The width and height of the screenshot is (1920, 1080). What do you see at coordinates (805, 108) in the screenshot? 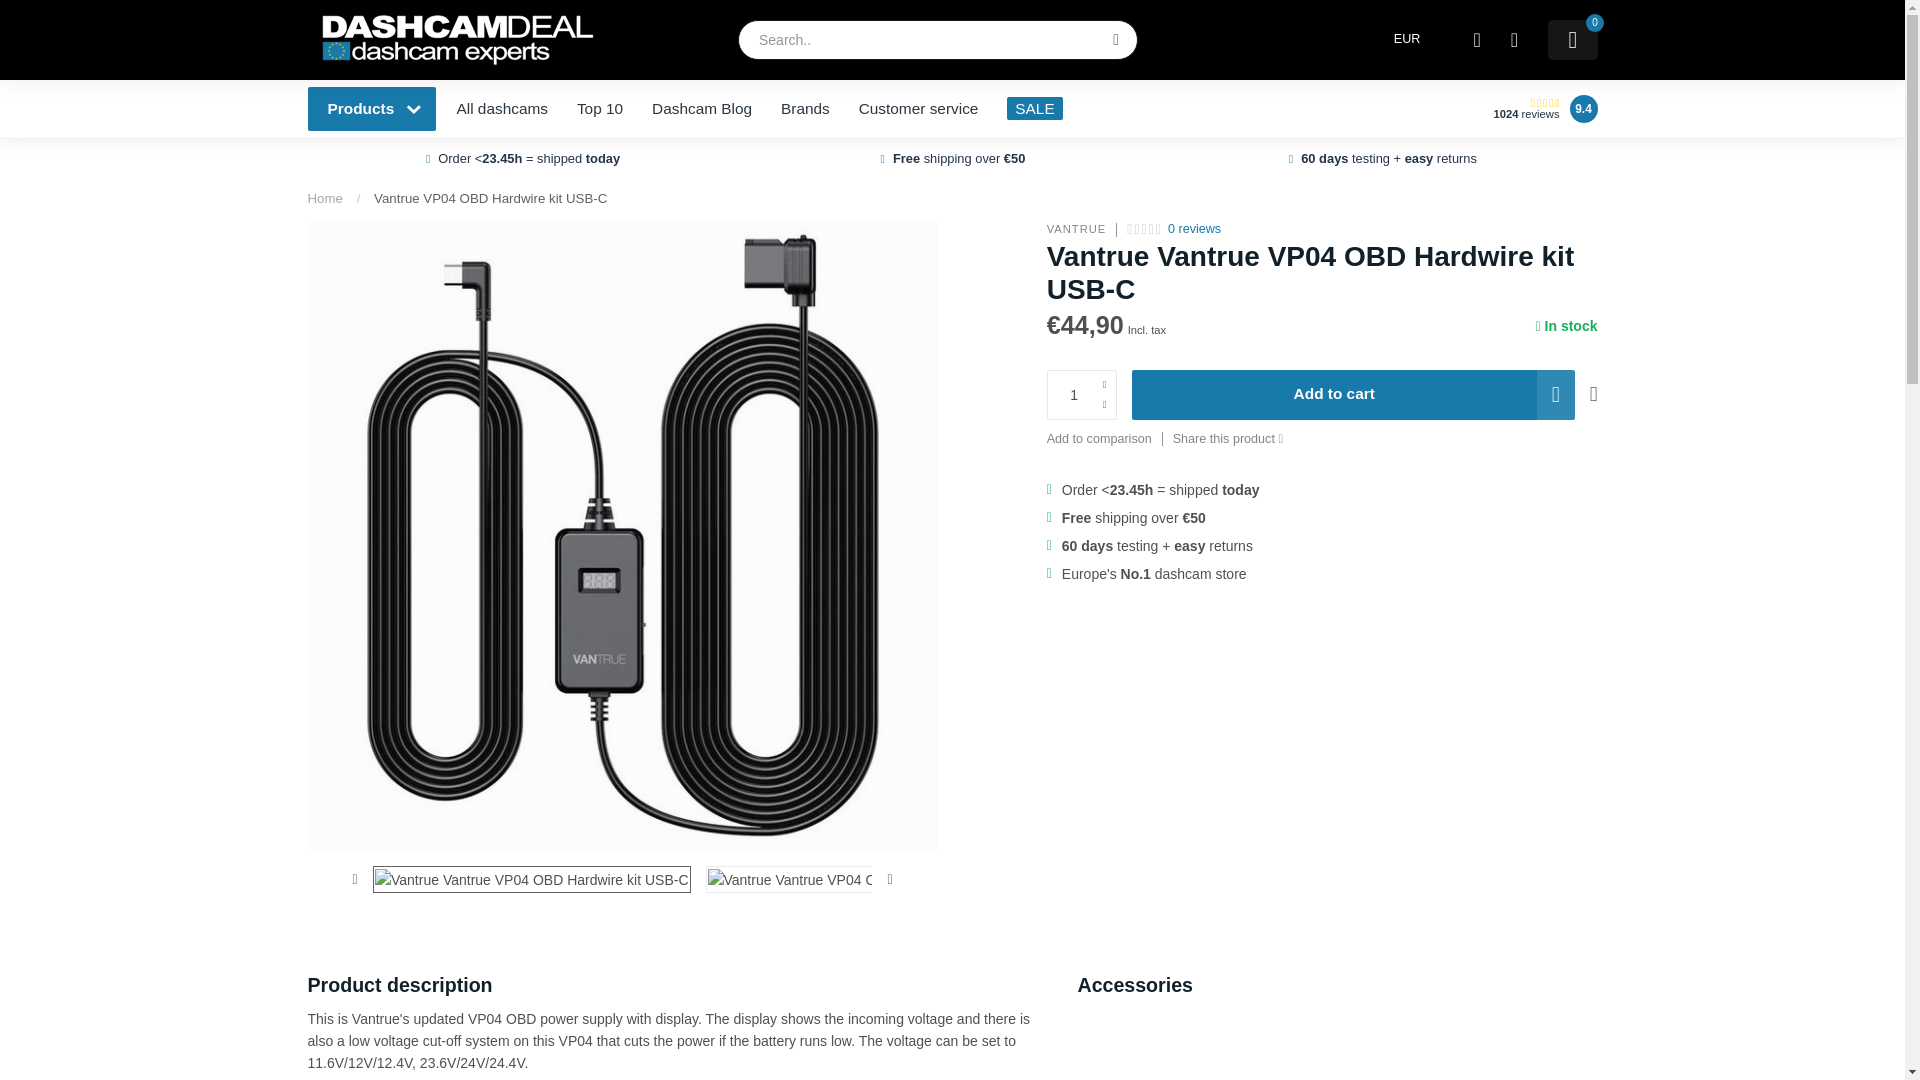
I see `Brands` at bounding box center [805, 108].